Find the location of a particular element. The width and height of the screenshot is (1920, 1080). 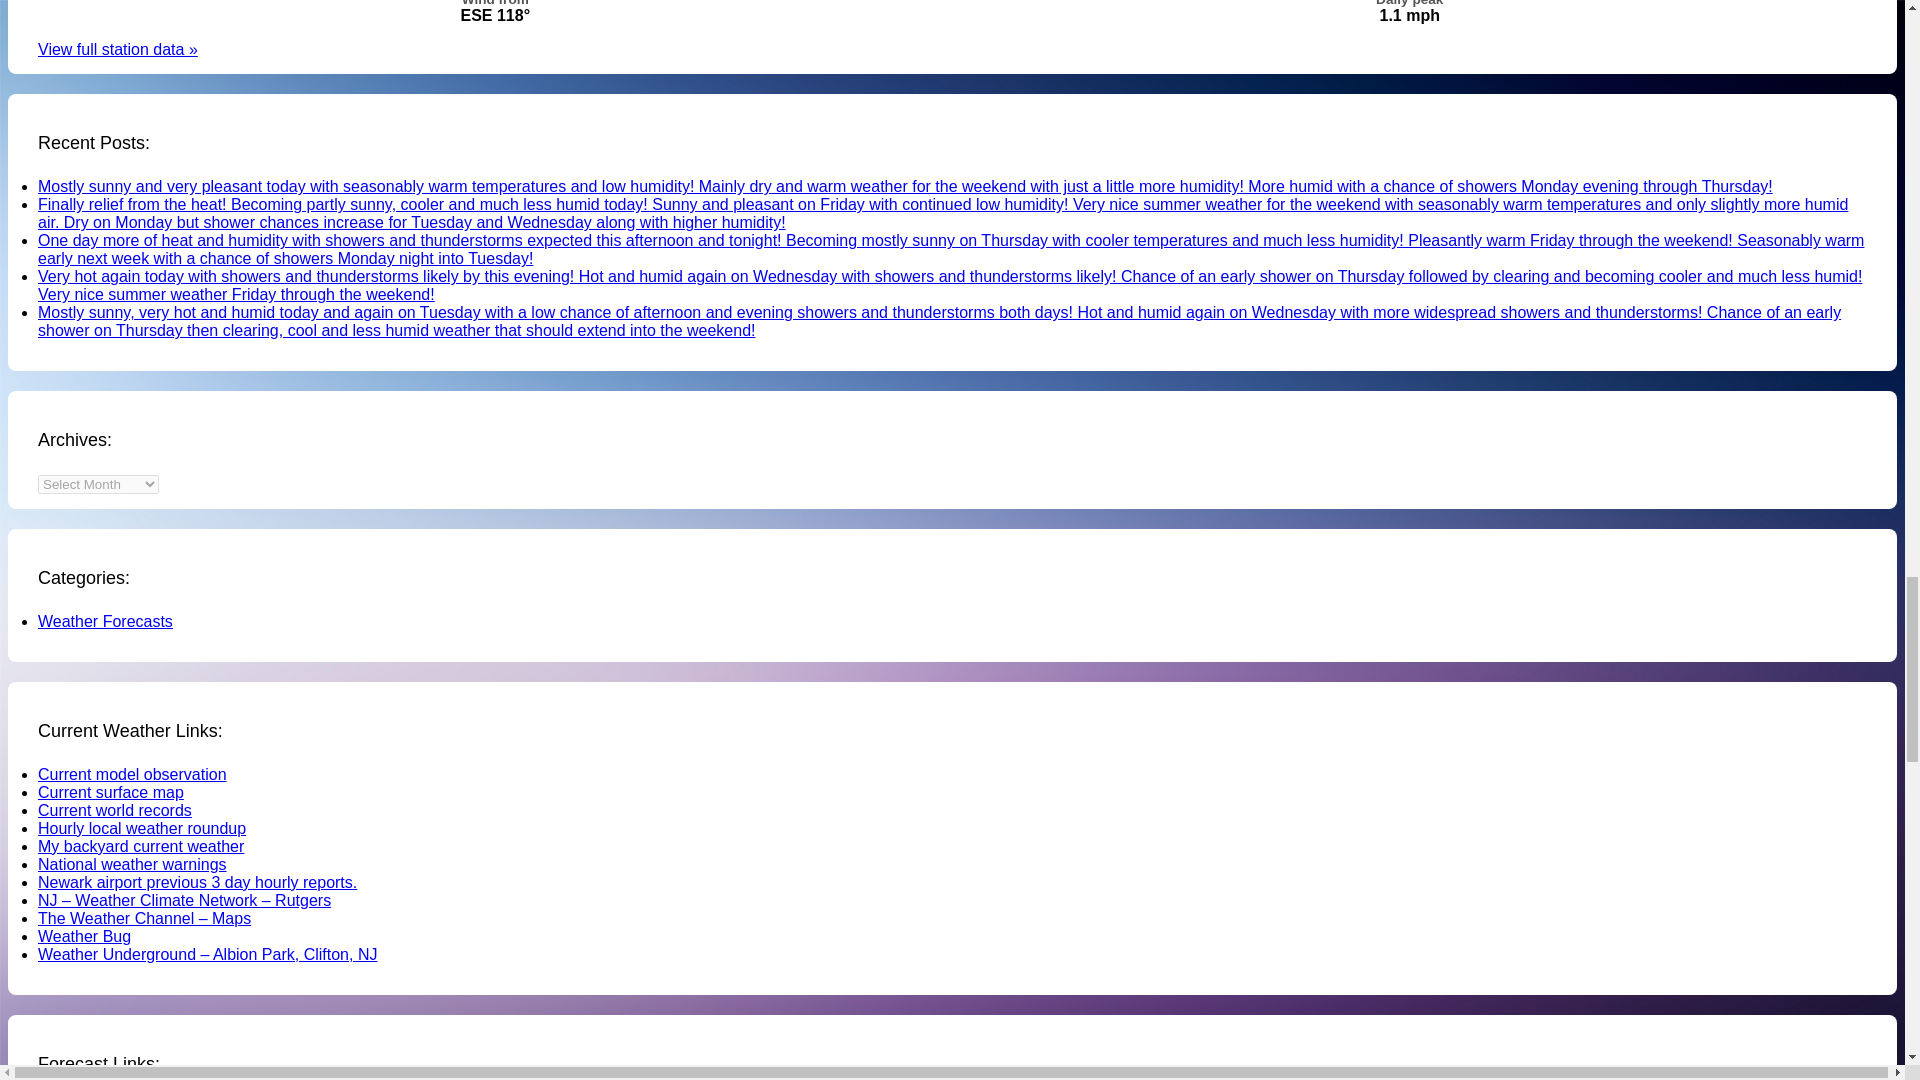

Current model observation is located at coordinates (132, 774).